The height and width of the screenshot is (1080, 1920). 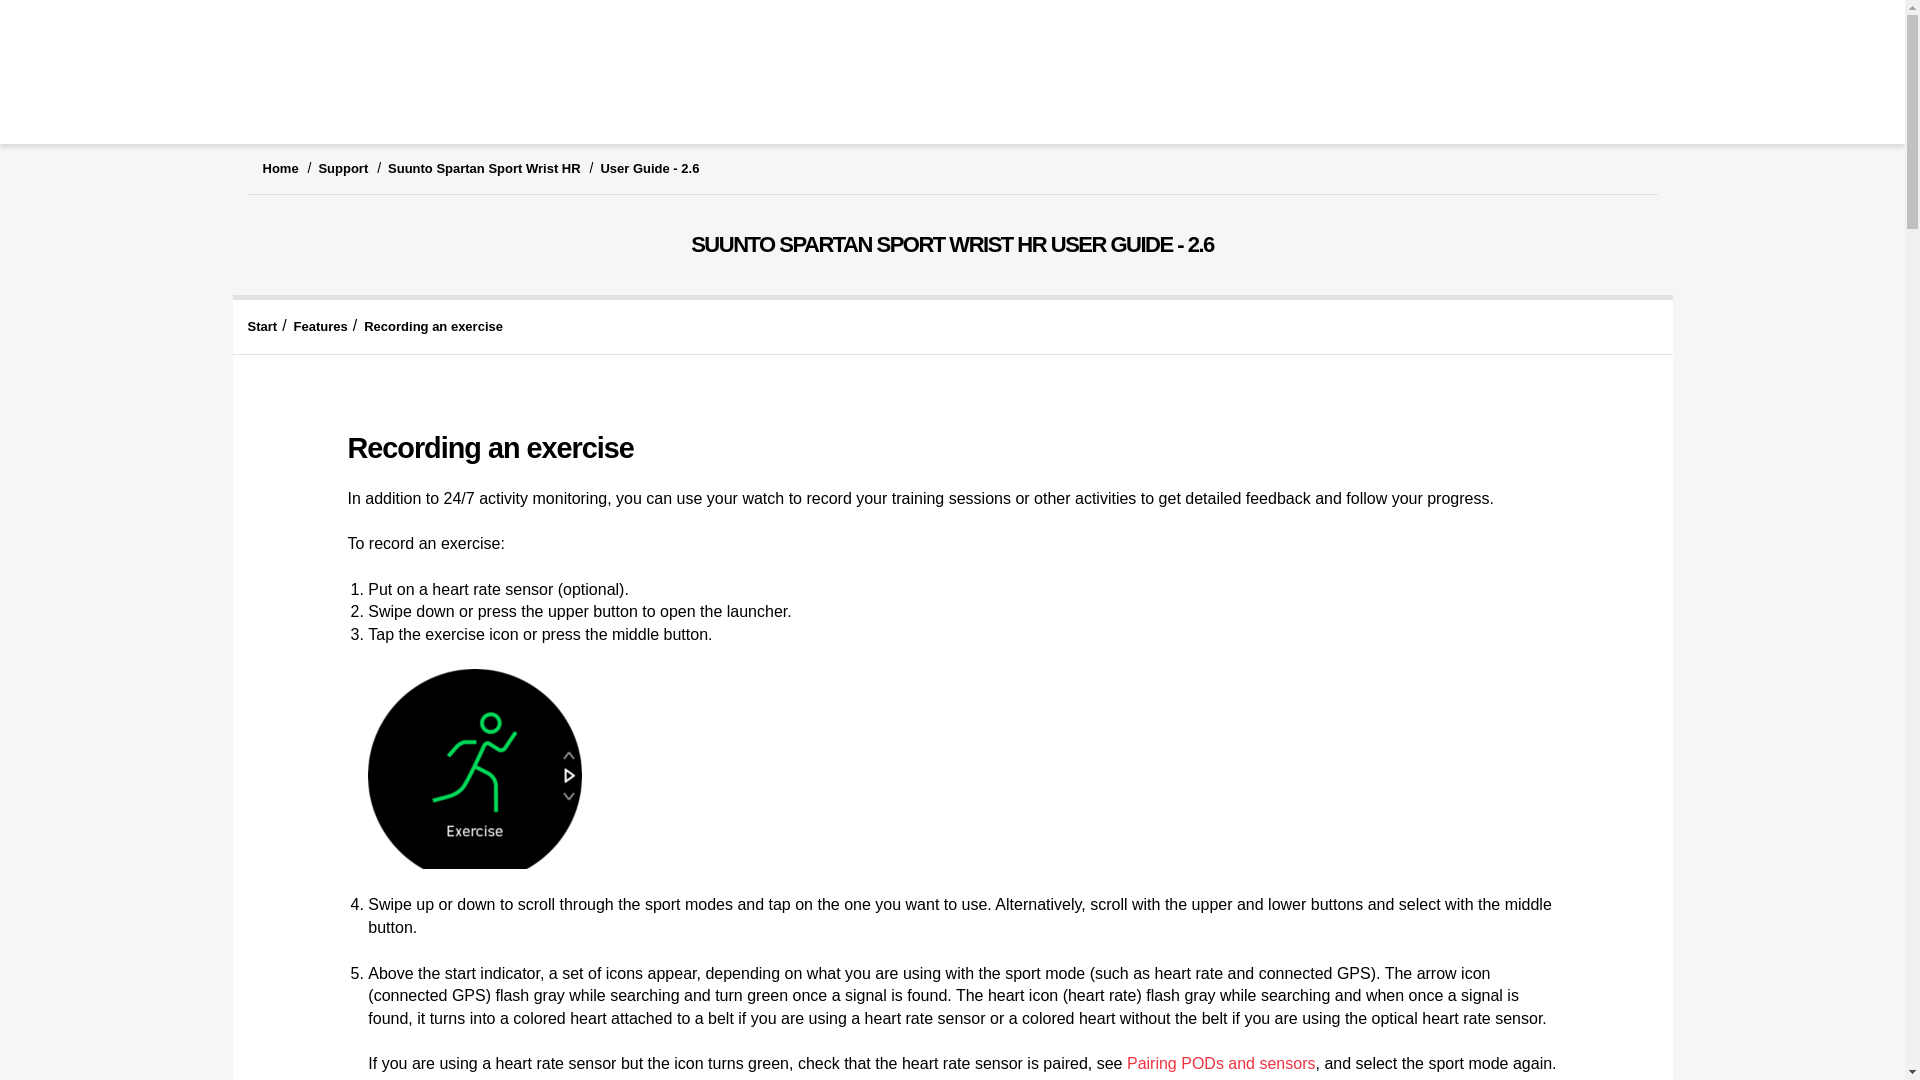 What do you see at coordinates (262, 326) in the screenshot?
I see `Start` at bounding box center [262, 326].